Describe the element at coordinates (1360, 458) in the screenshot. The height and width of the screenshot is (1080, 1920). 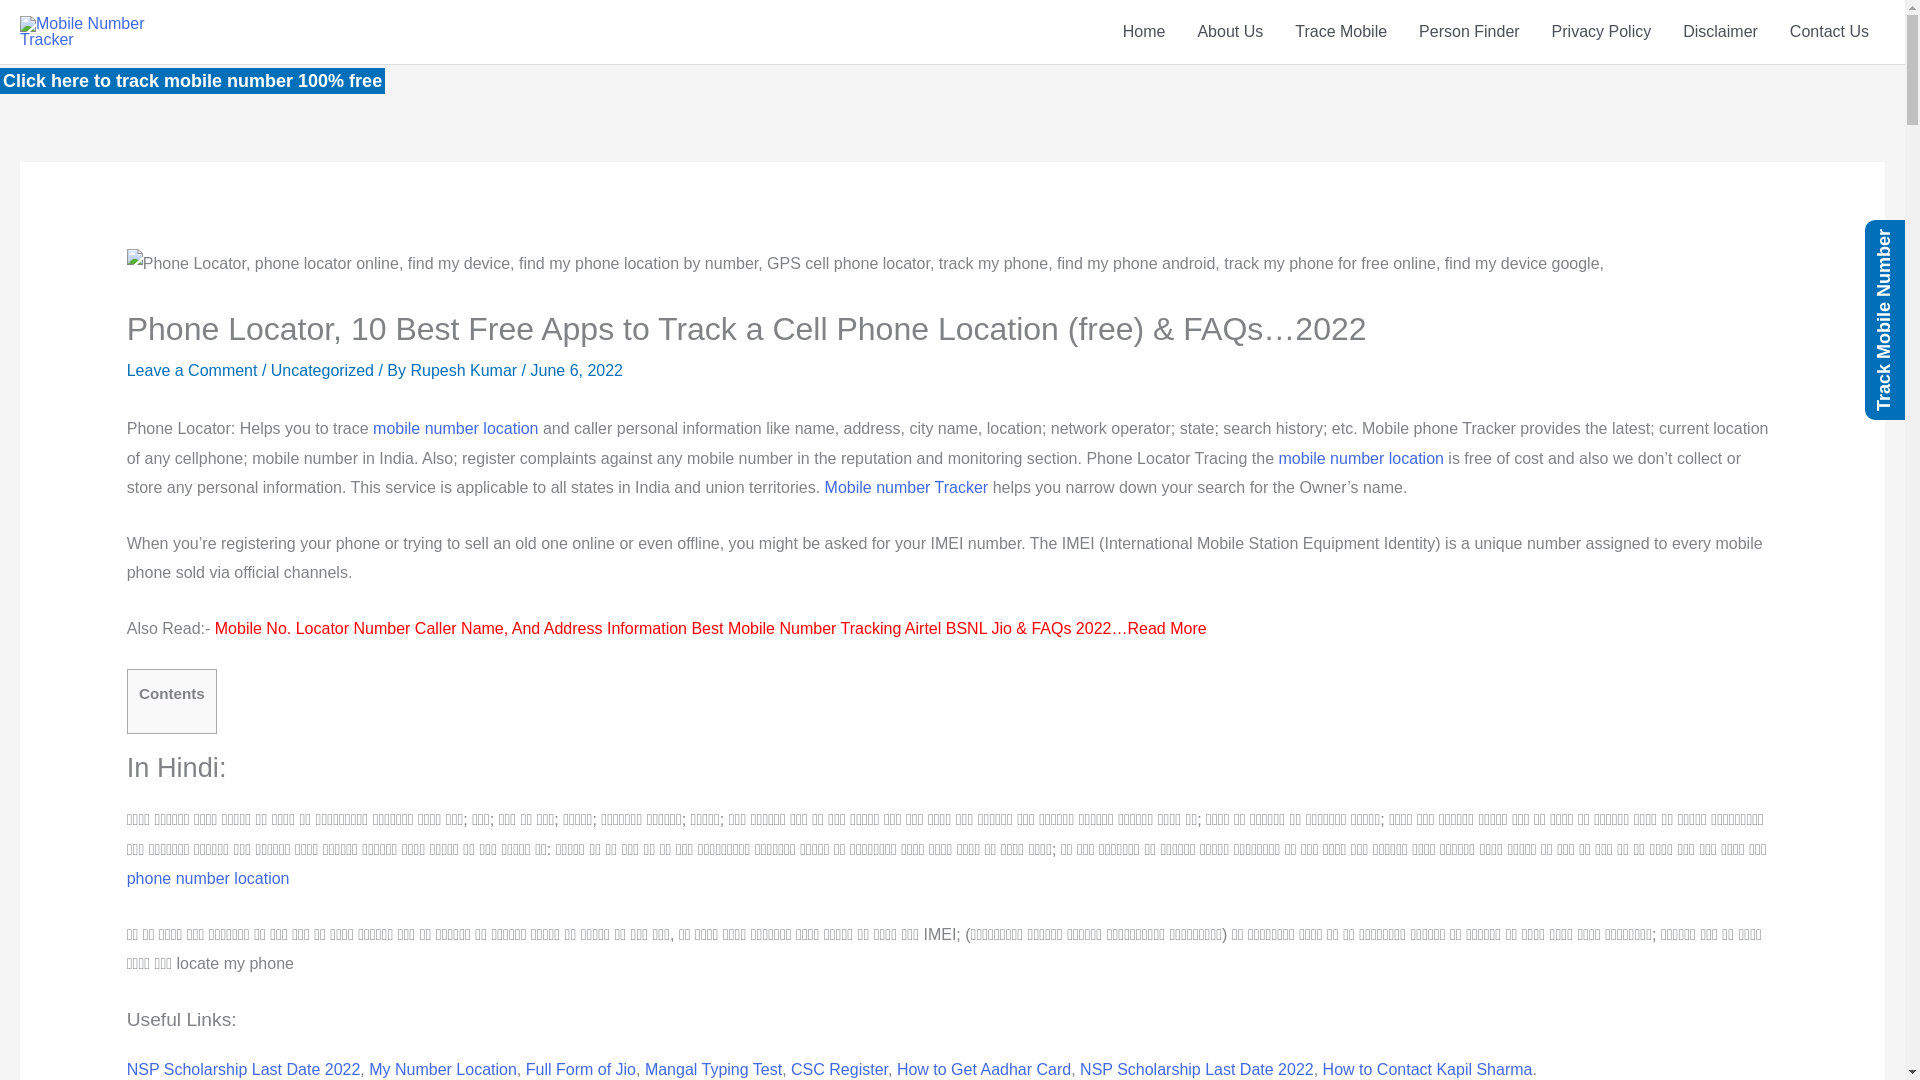
I see `Click the link to check more about Track Mobile Phone` at that location.